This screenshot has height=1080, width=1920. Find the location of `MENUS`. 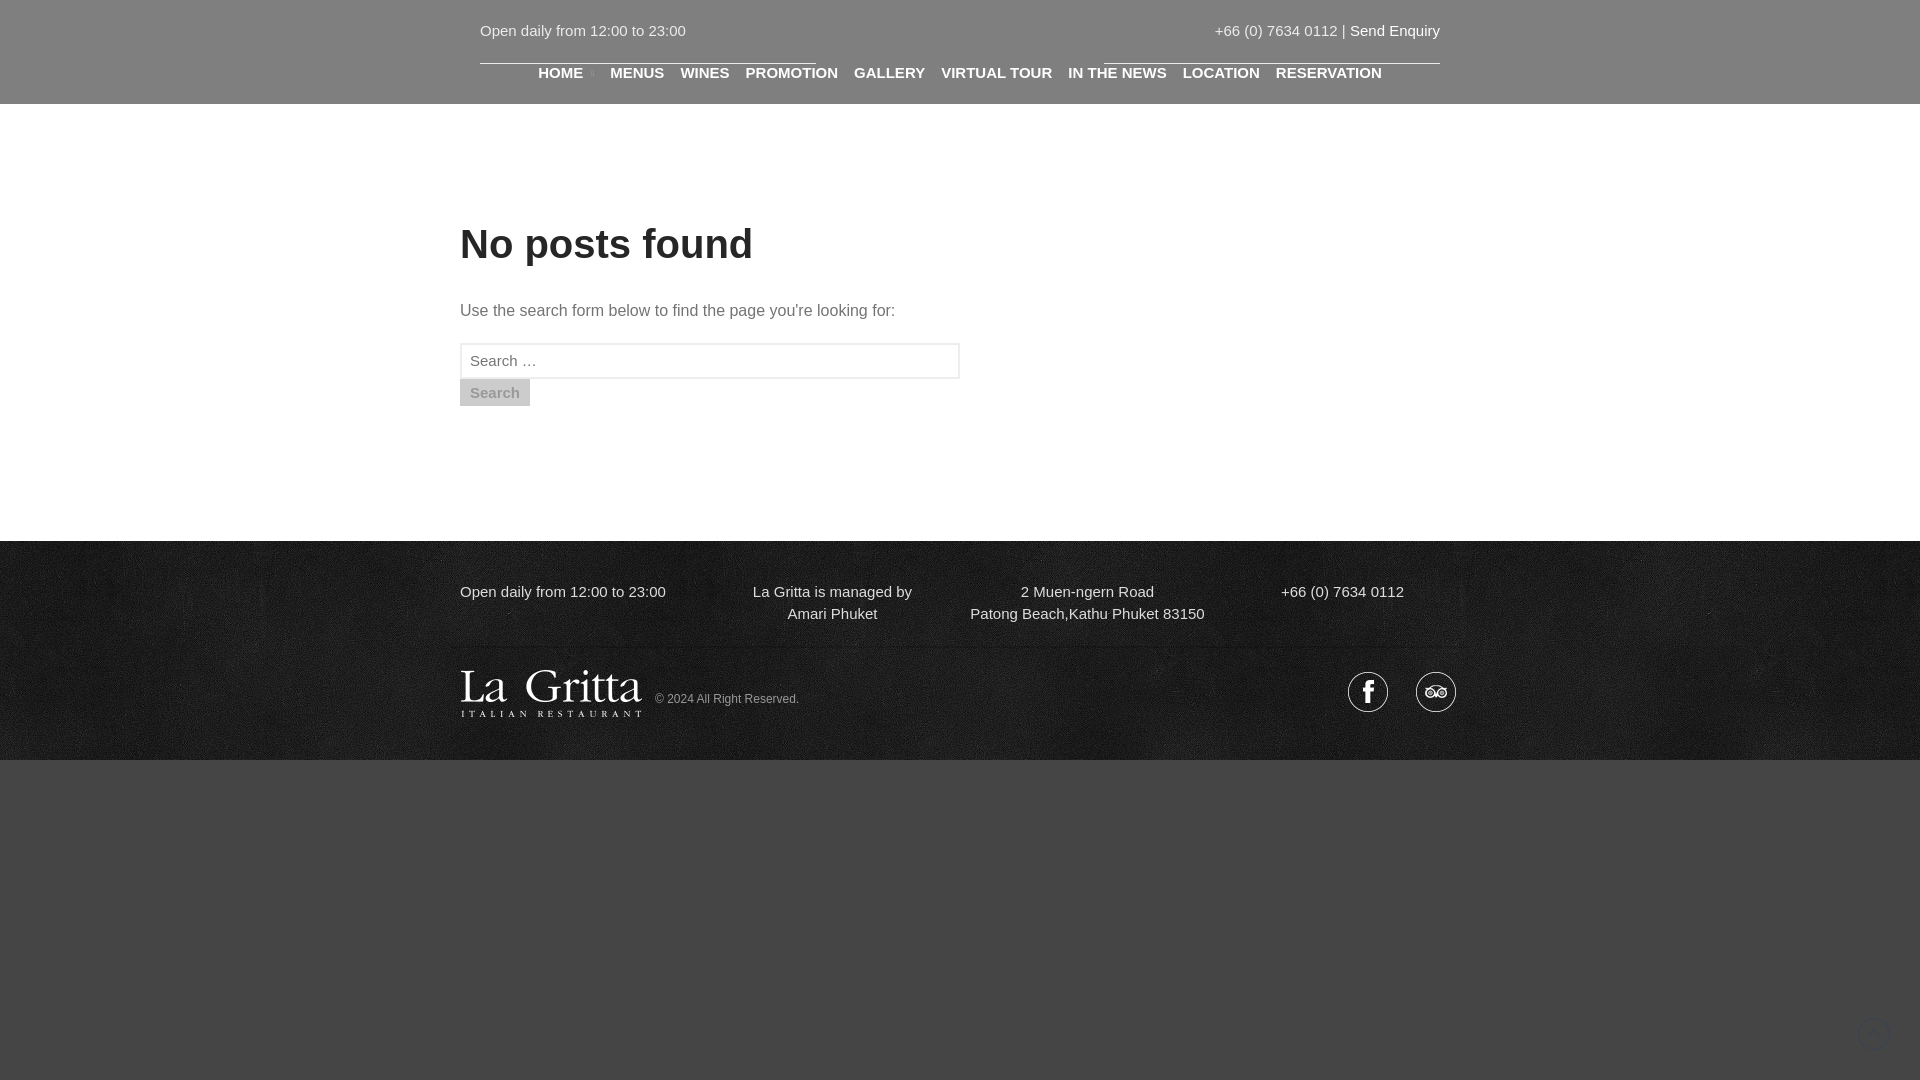

MENUS is located at coordinates (637, 72).